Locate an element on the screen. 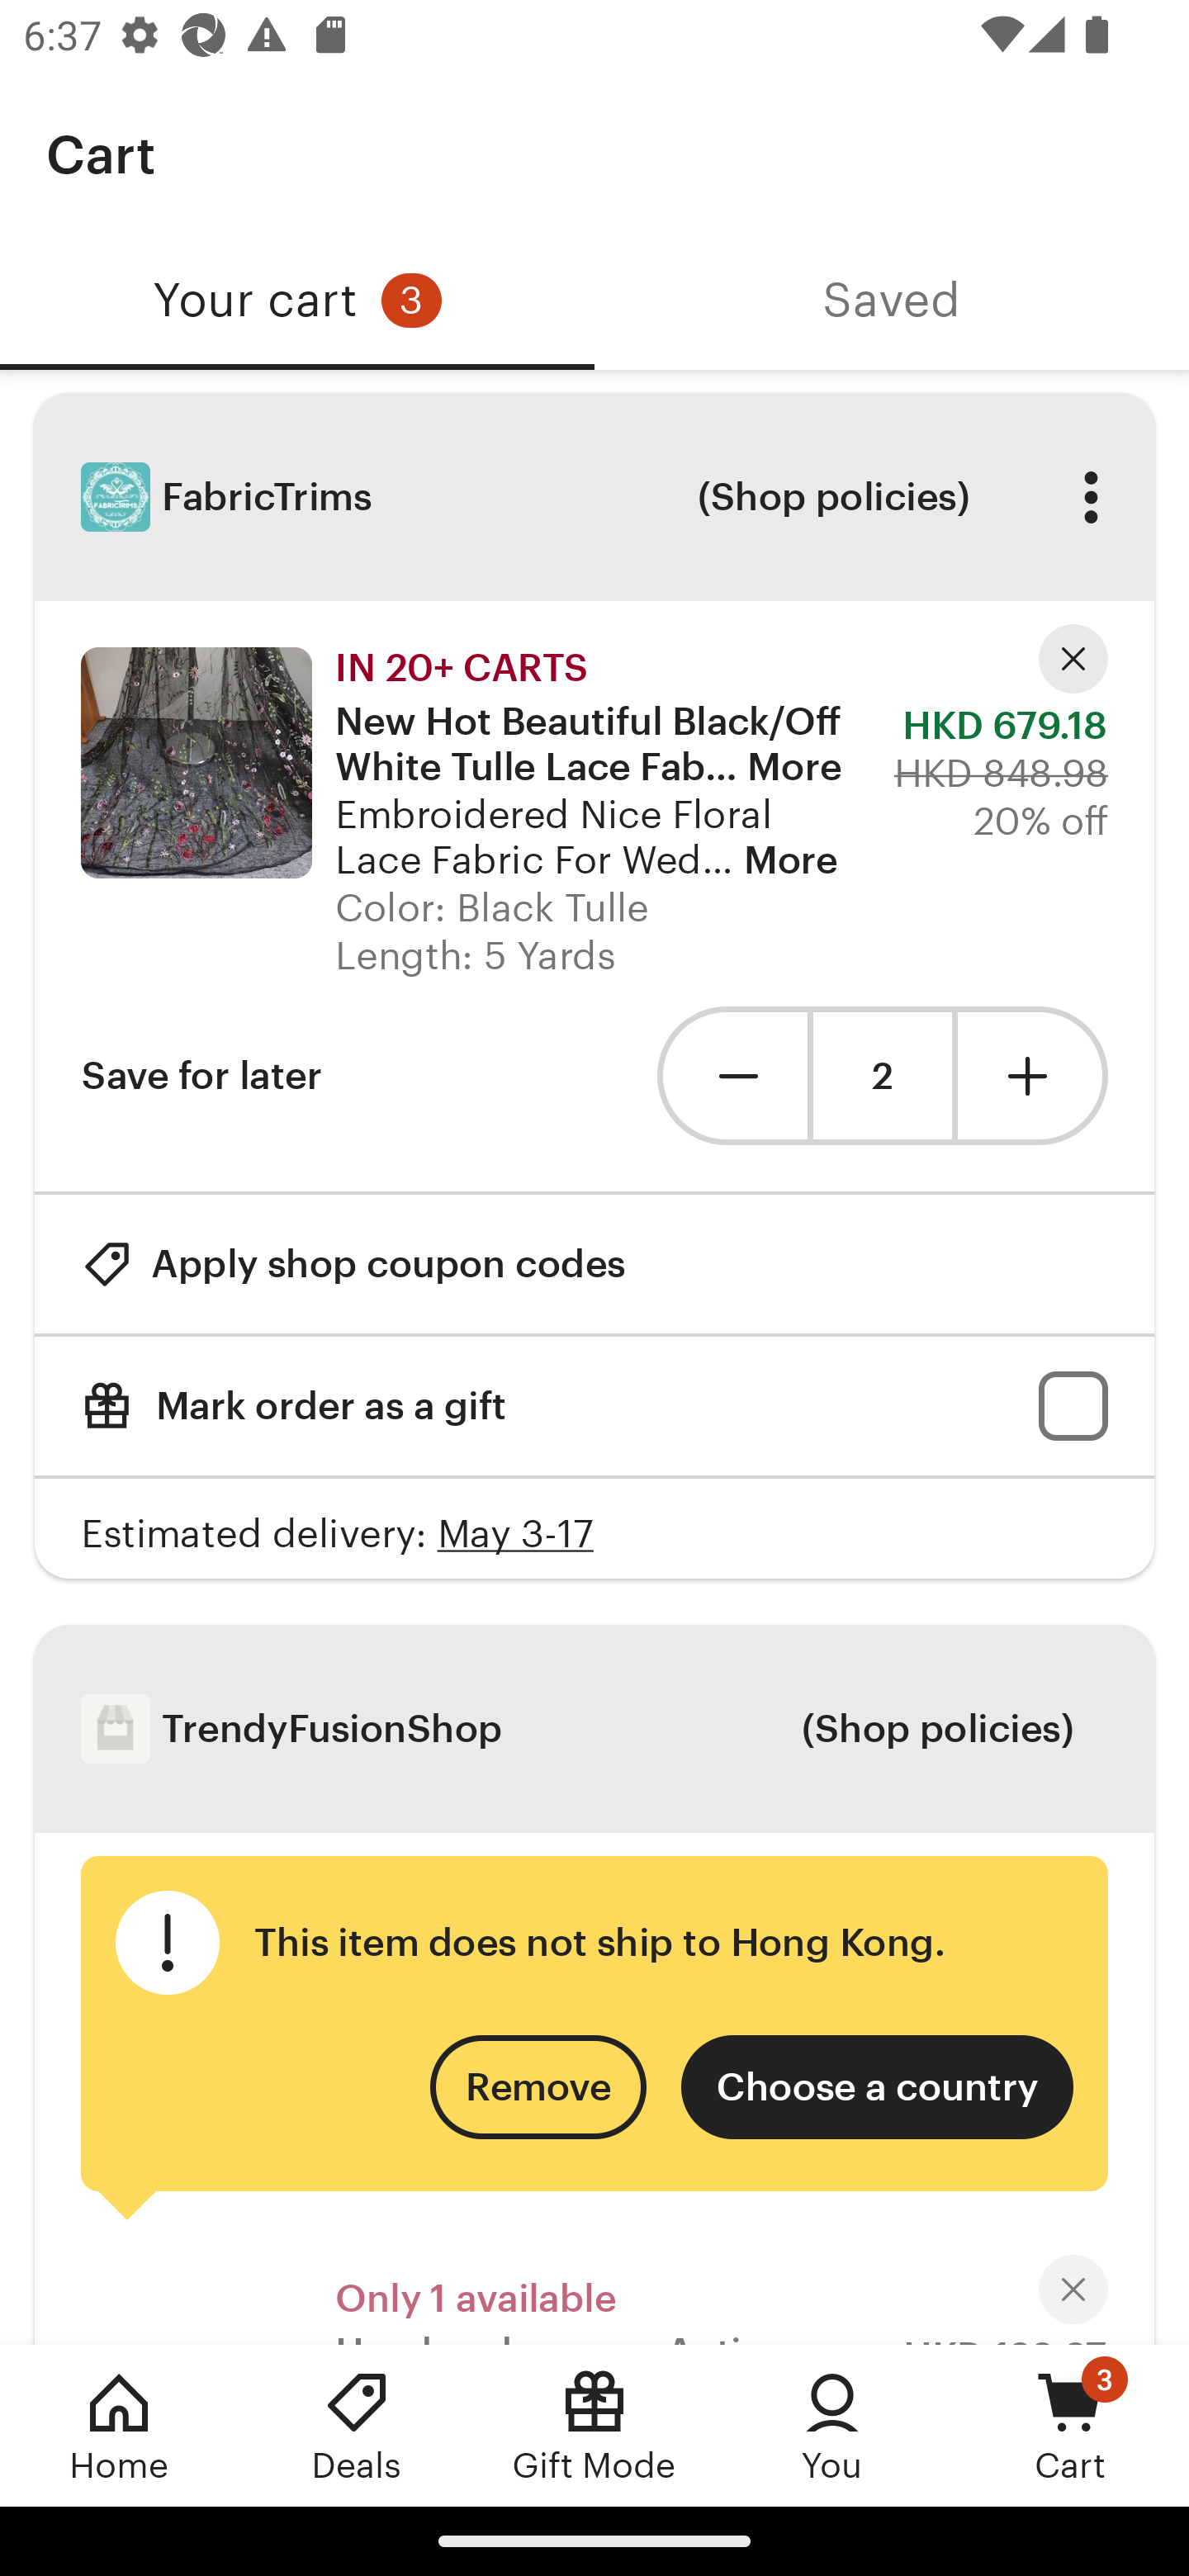  Gift Mode is located at coordinates (594, 2425).